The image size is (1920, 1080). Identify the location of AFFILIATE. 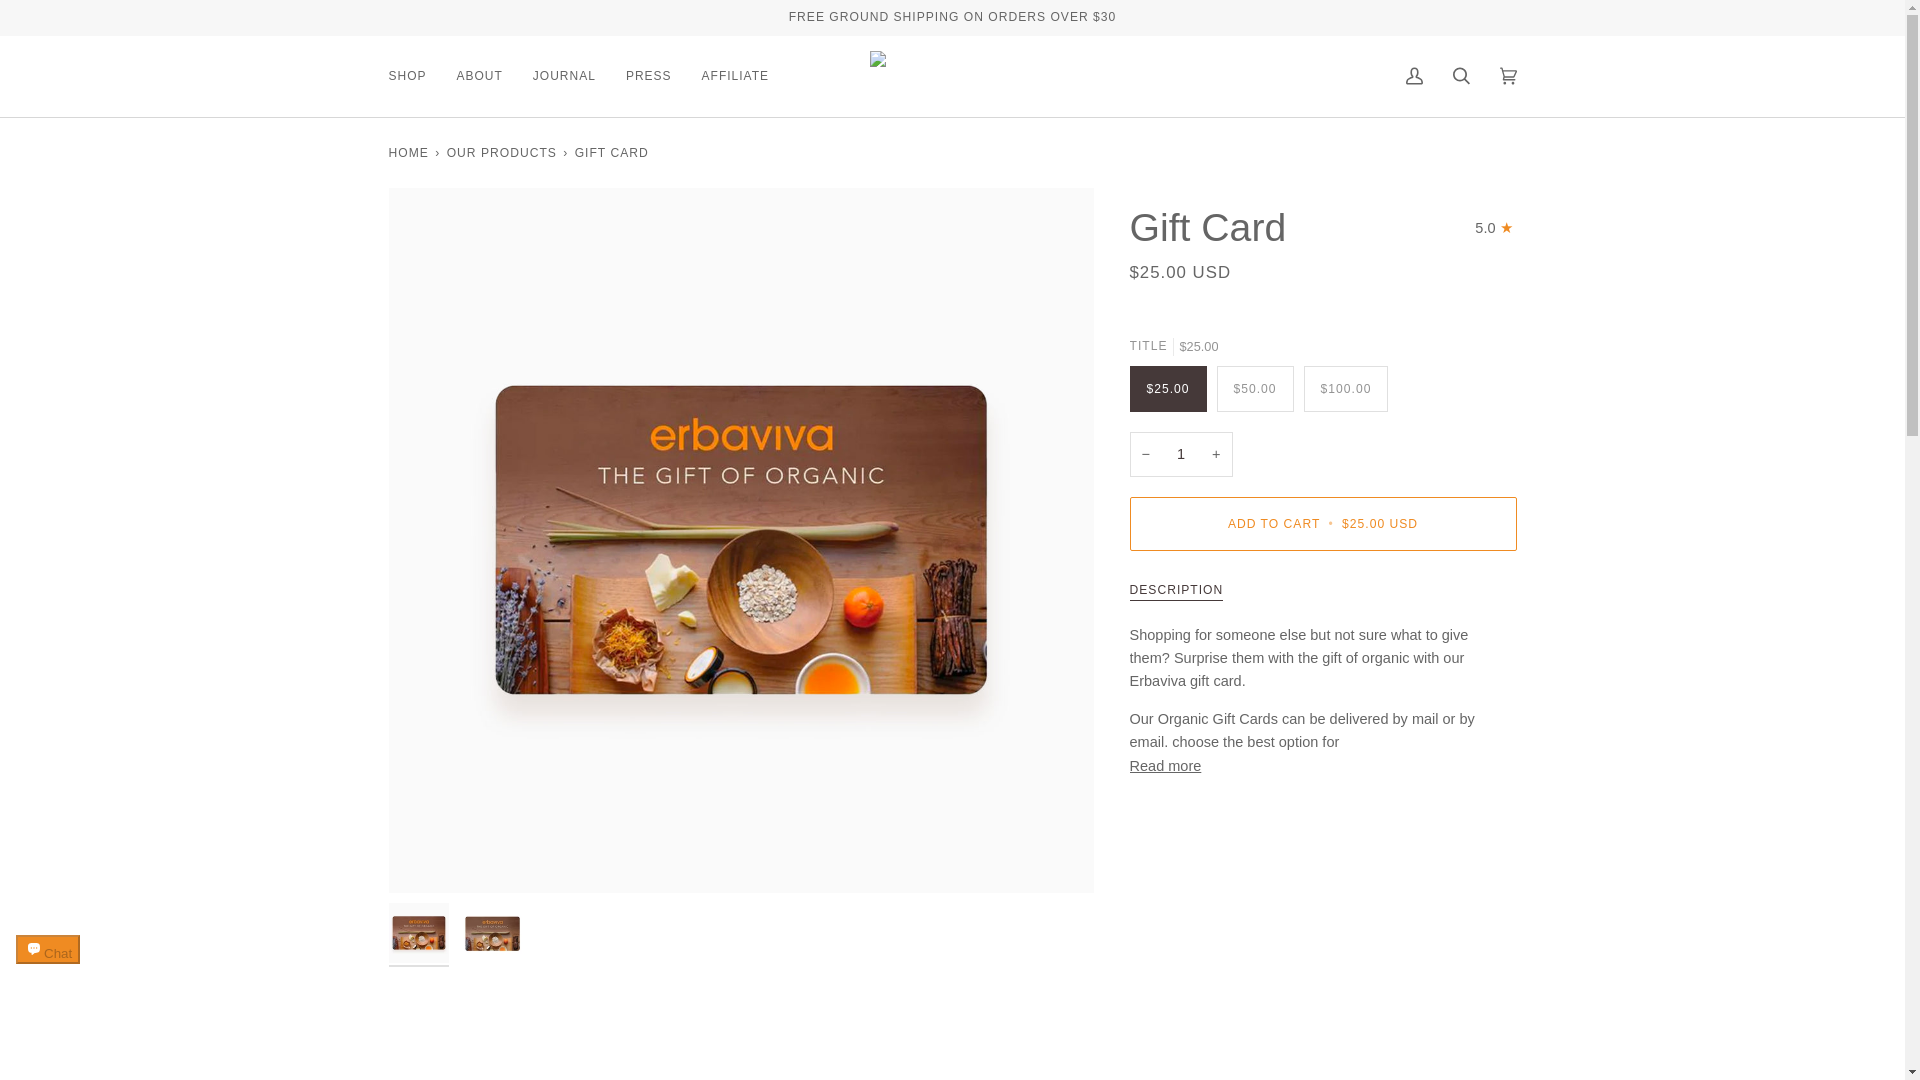
(735, 76).